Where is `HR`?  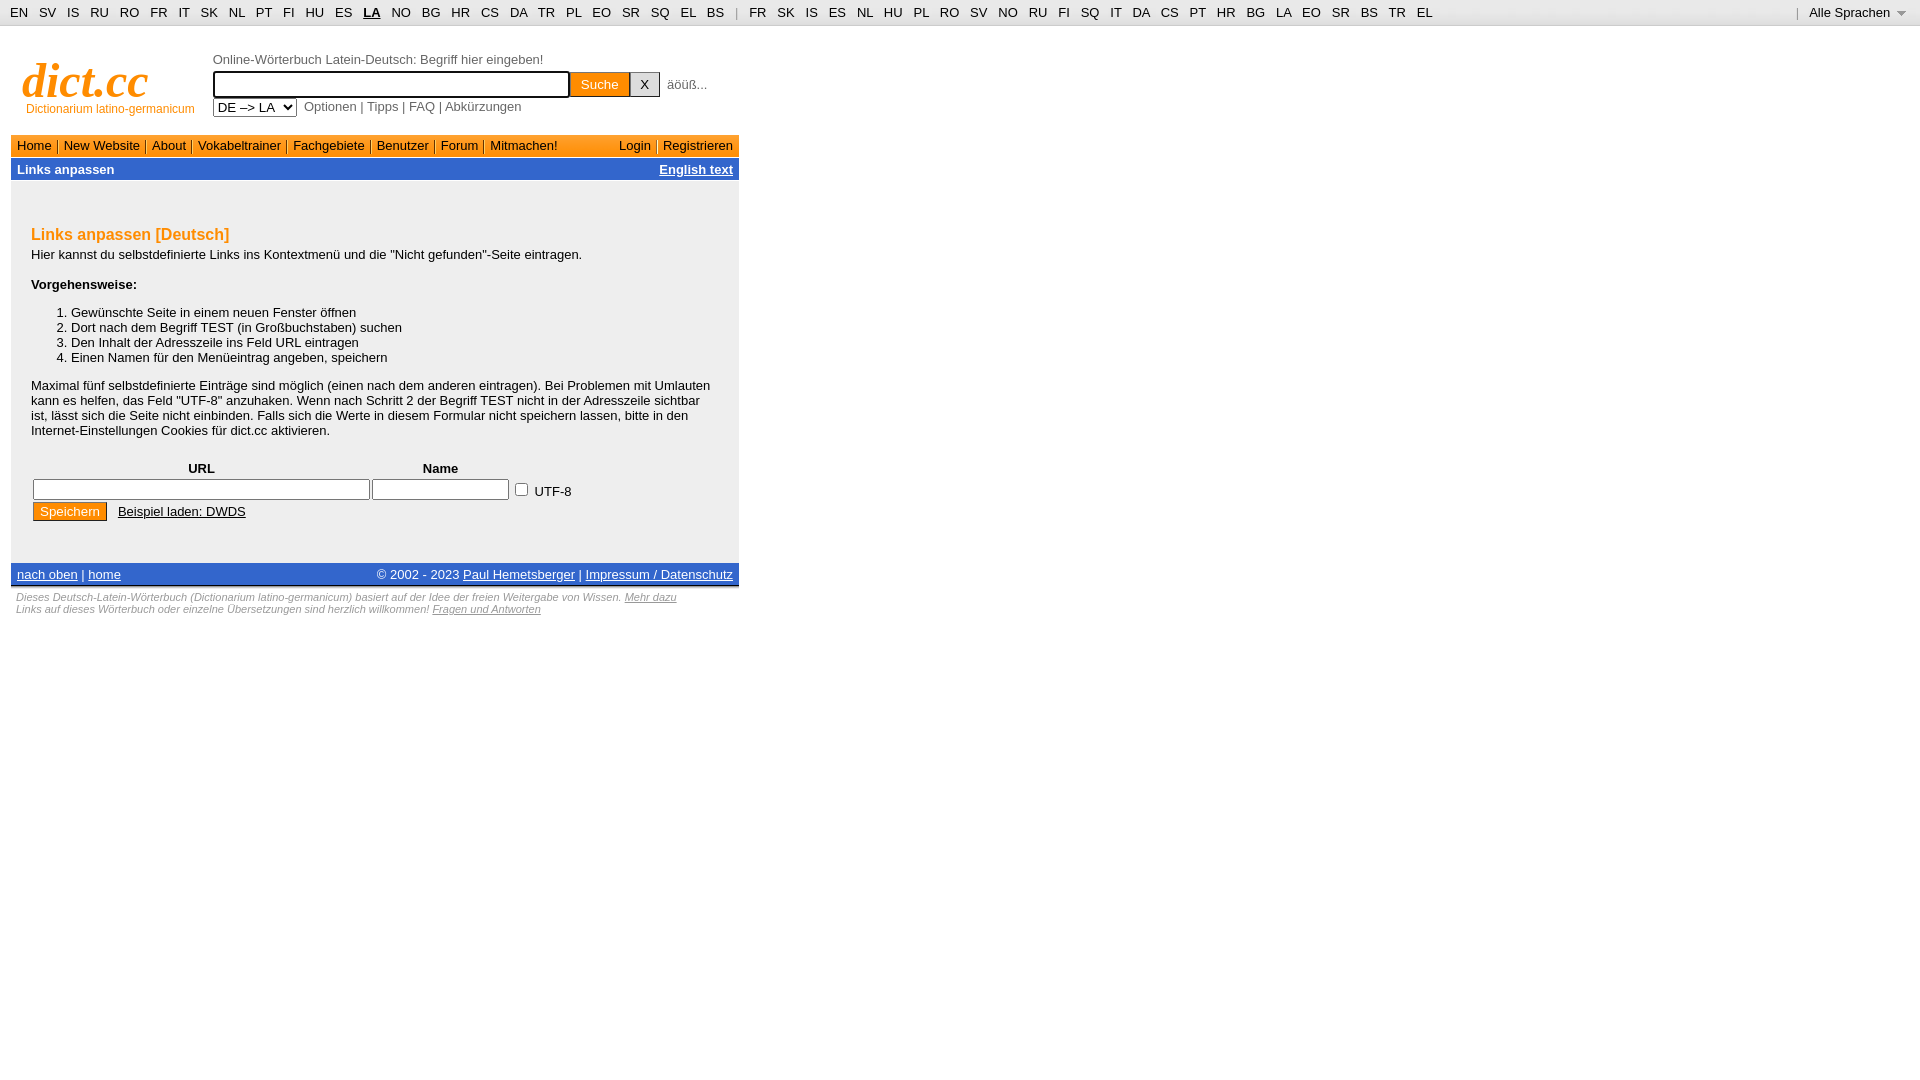 HR is located at coordinates (460, 12).